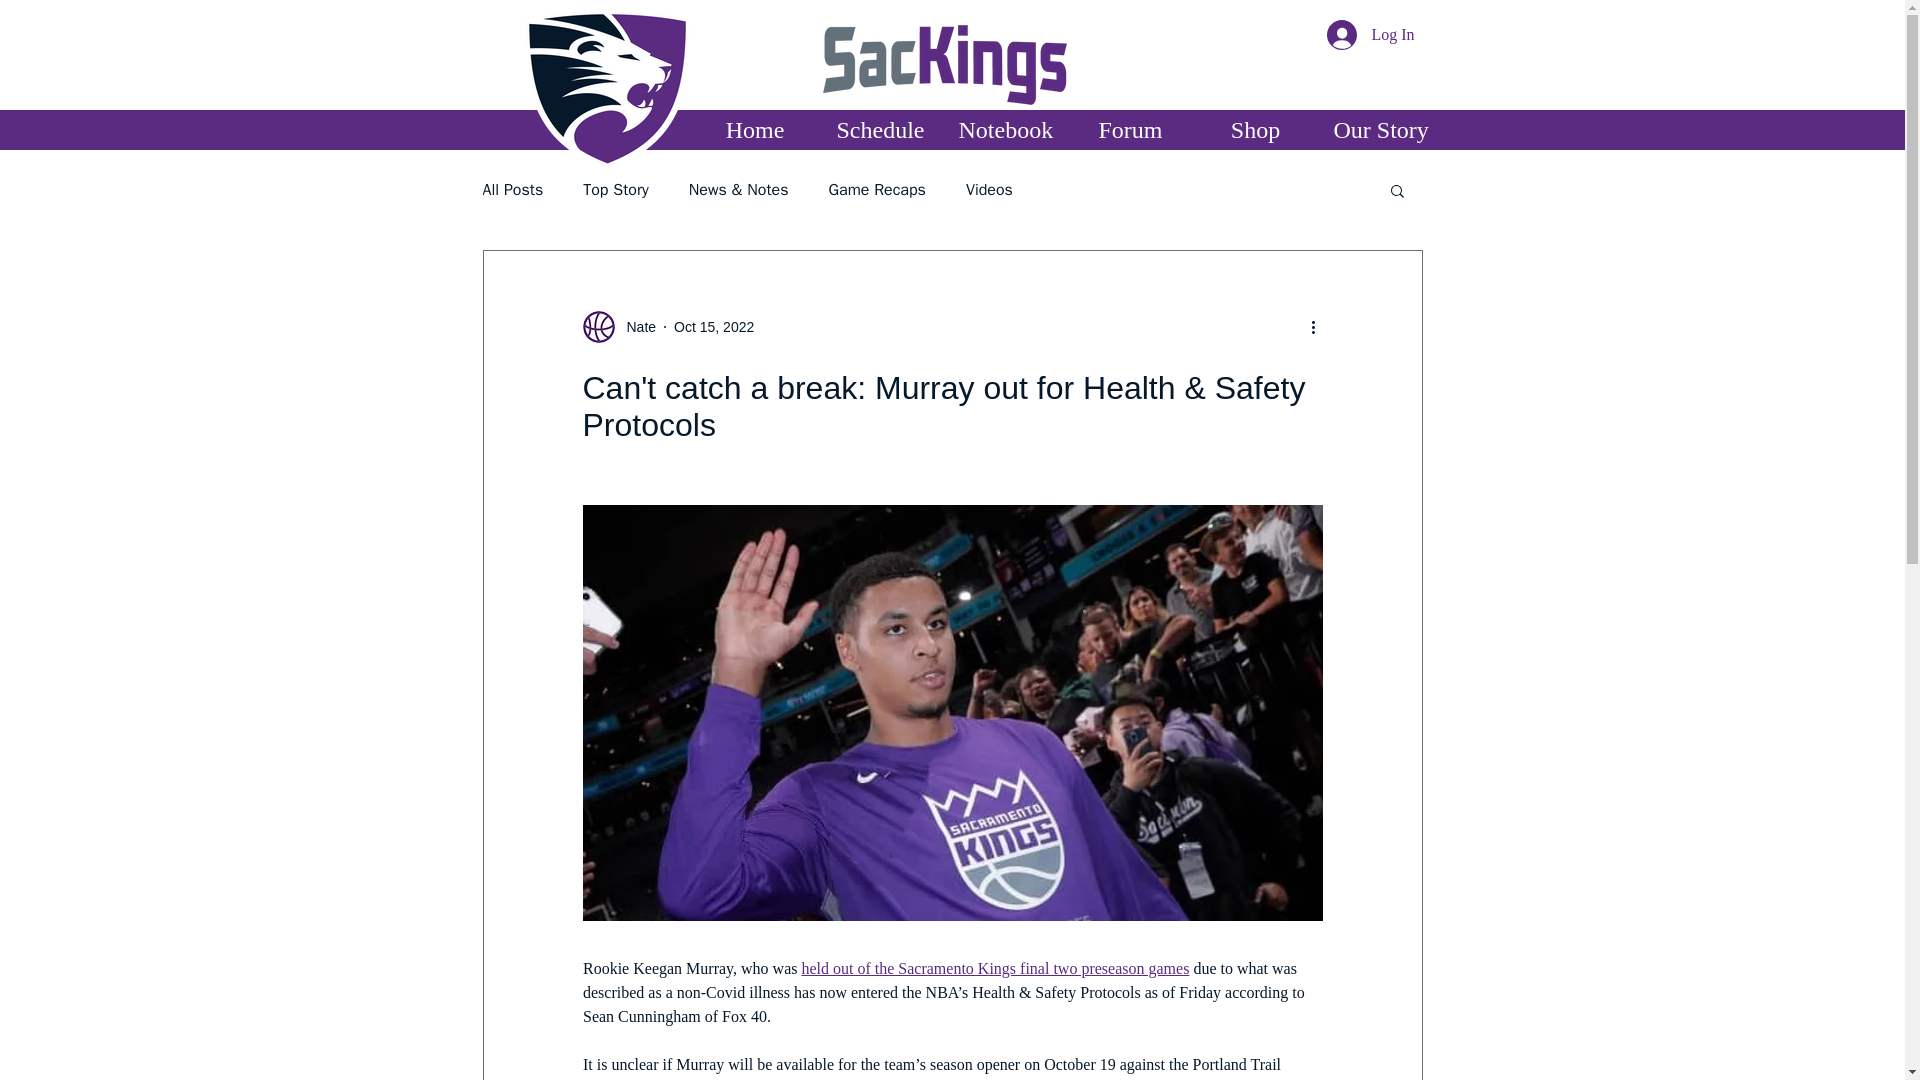  Describe the element at coordinates (880, 130) in the screenshot. I see `Schedule` at that location.